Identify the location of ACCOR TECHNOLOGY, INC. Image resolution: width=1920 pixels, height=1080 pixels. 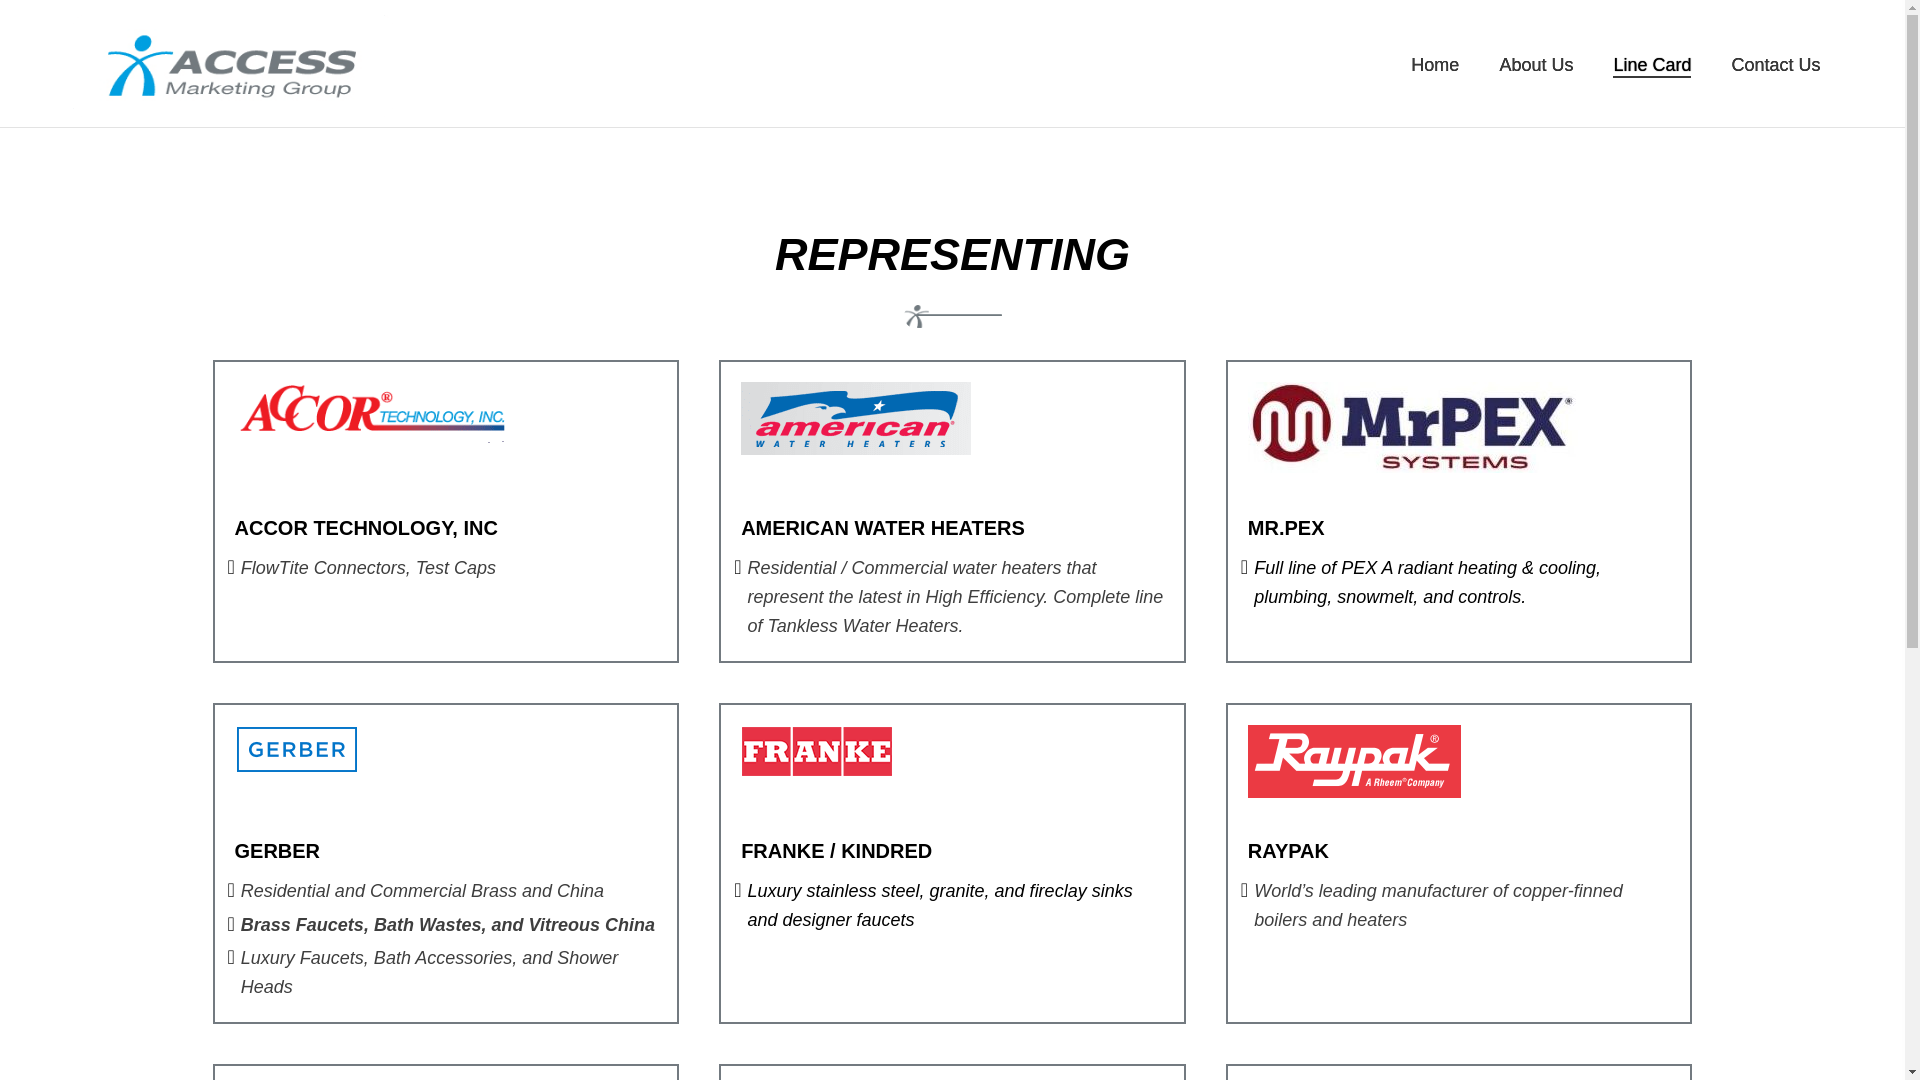
(366, 528).